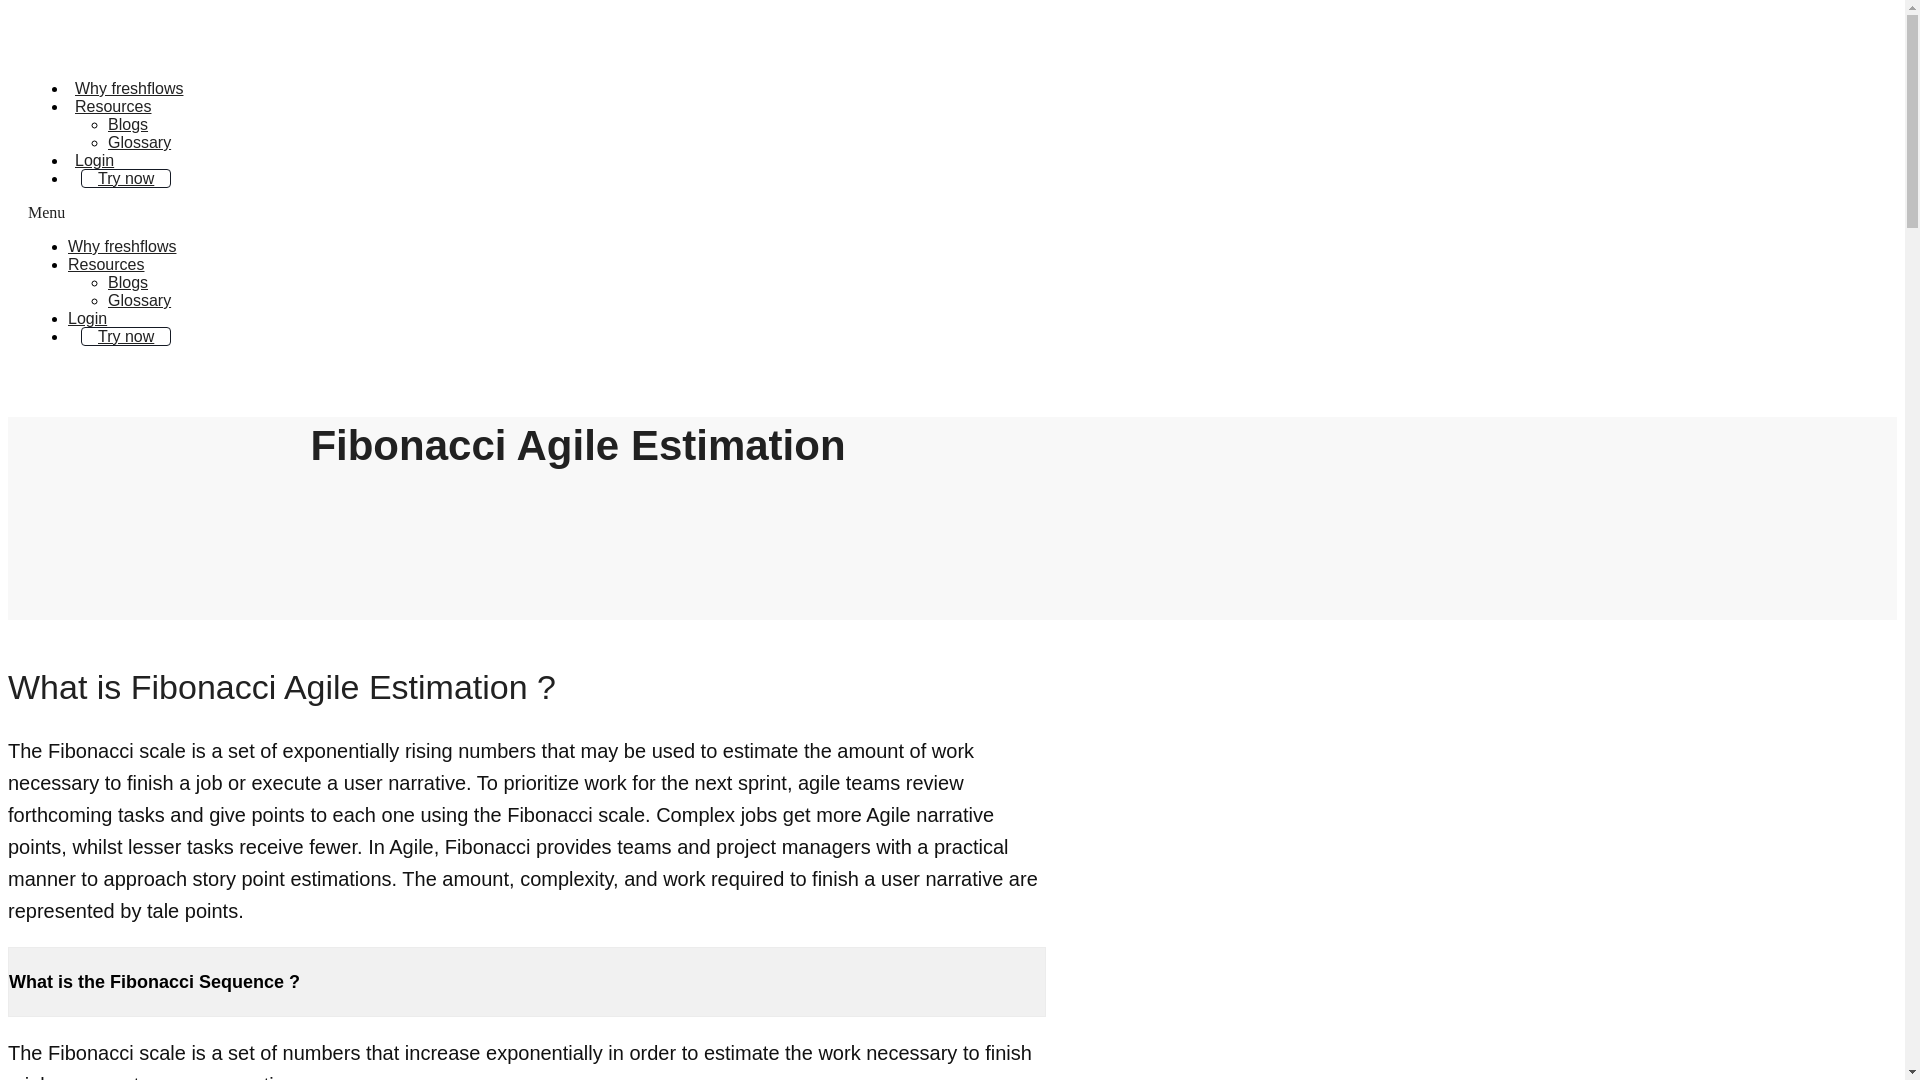 The width and height of the screenshot is (1920, 1080). Describe the element at coordinates (125, 336) in the screenshot. I see `Try now` at that location.